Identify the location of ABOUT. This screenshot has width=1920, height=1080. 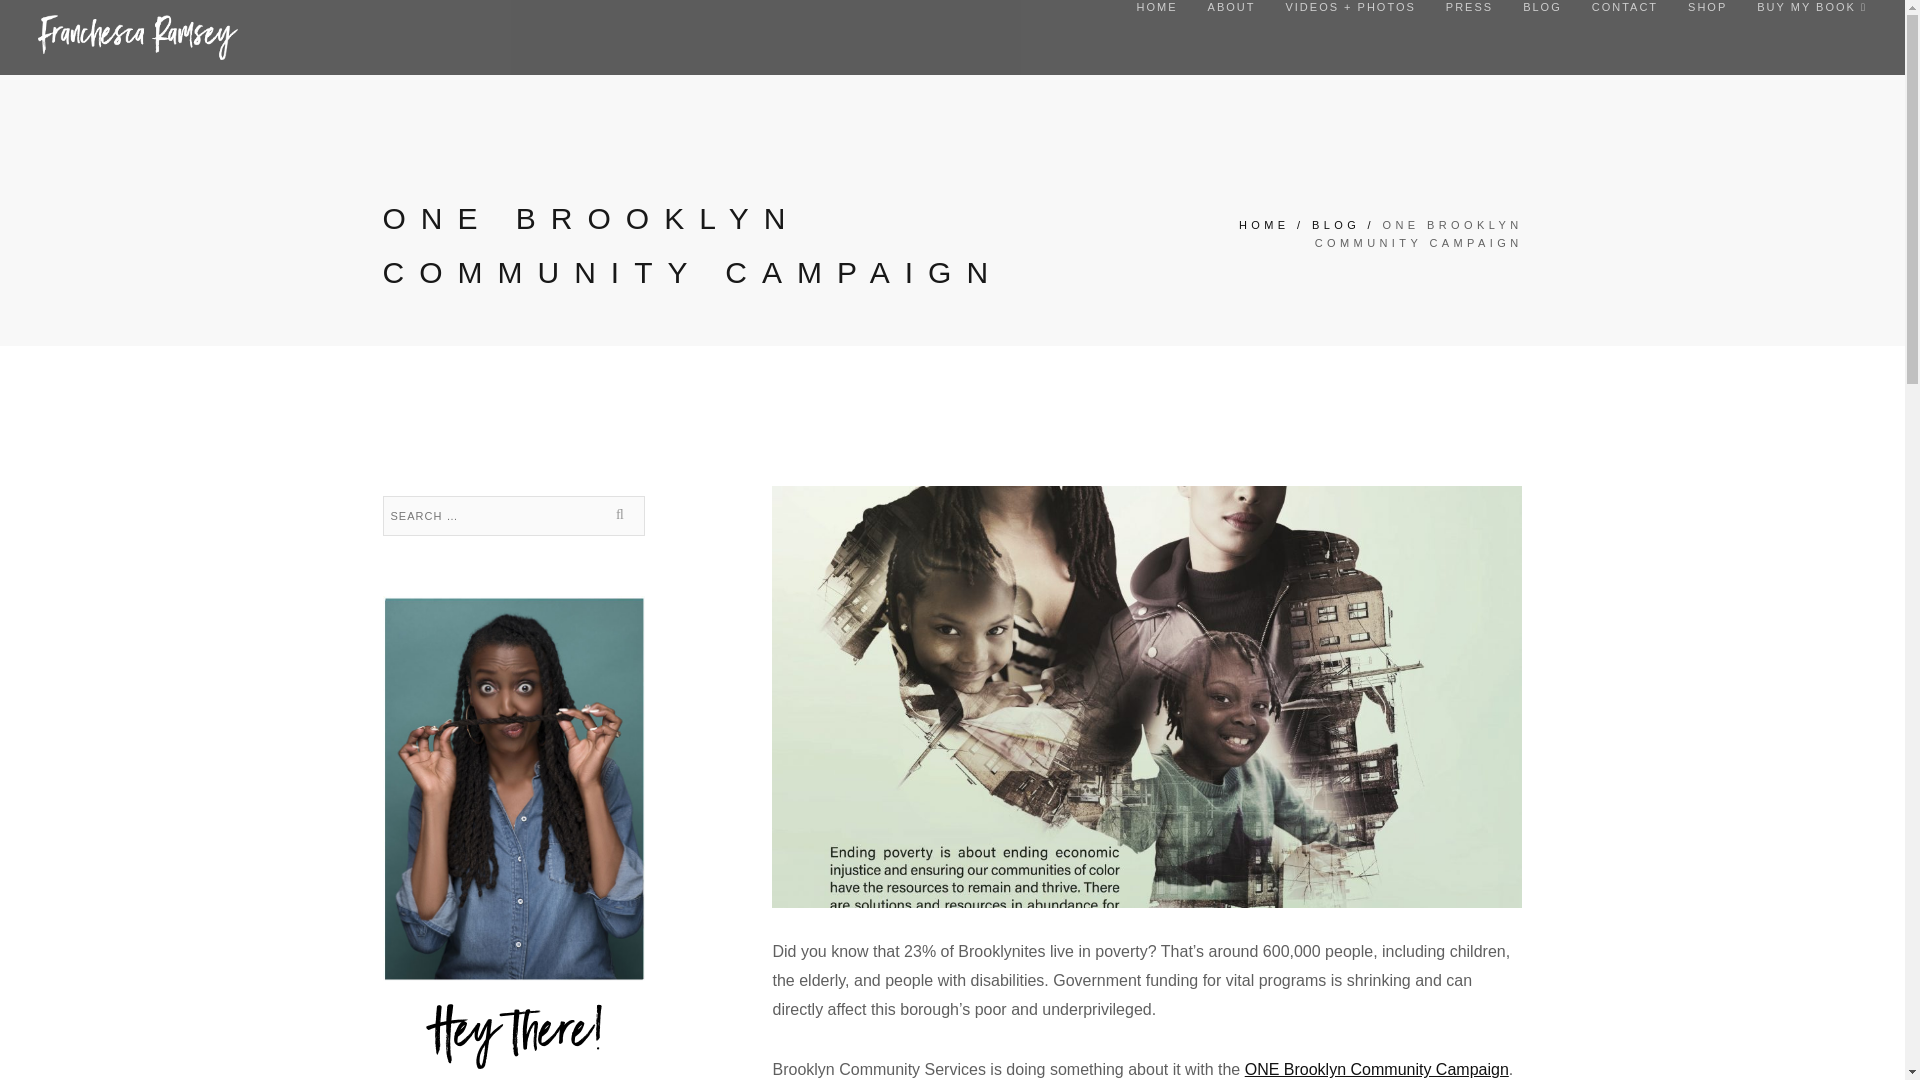
(1231, 7).